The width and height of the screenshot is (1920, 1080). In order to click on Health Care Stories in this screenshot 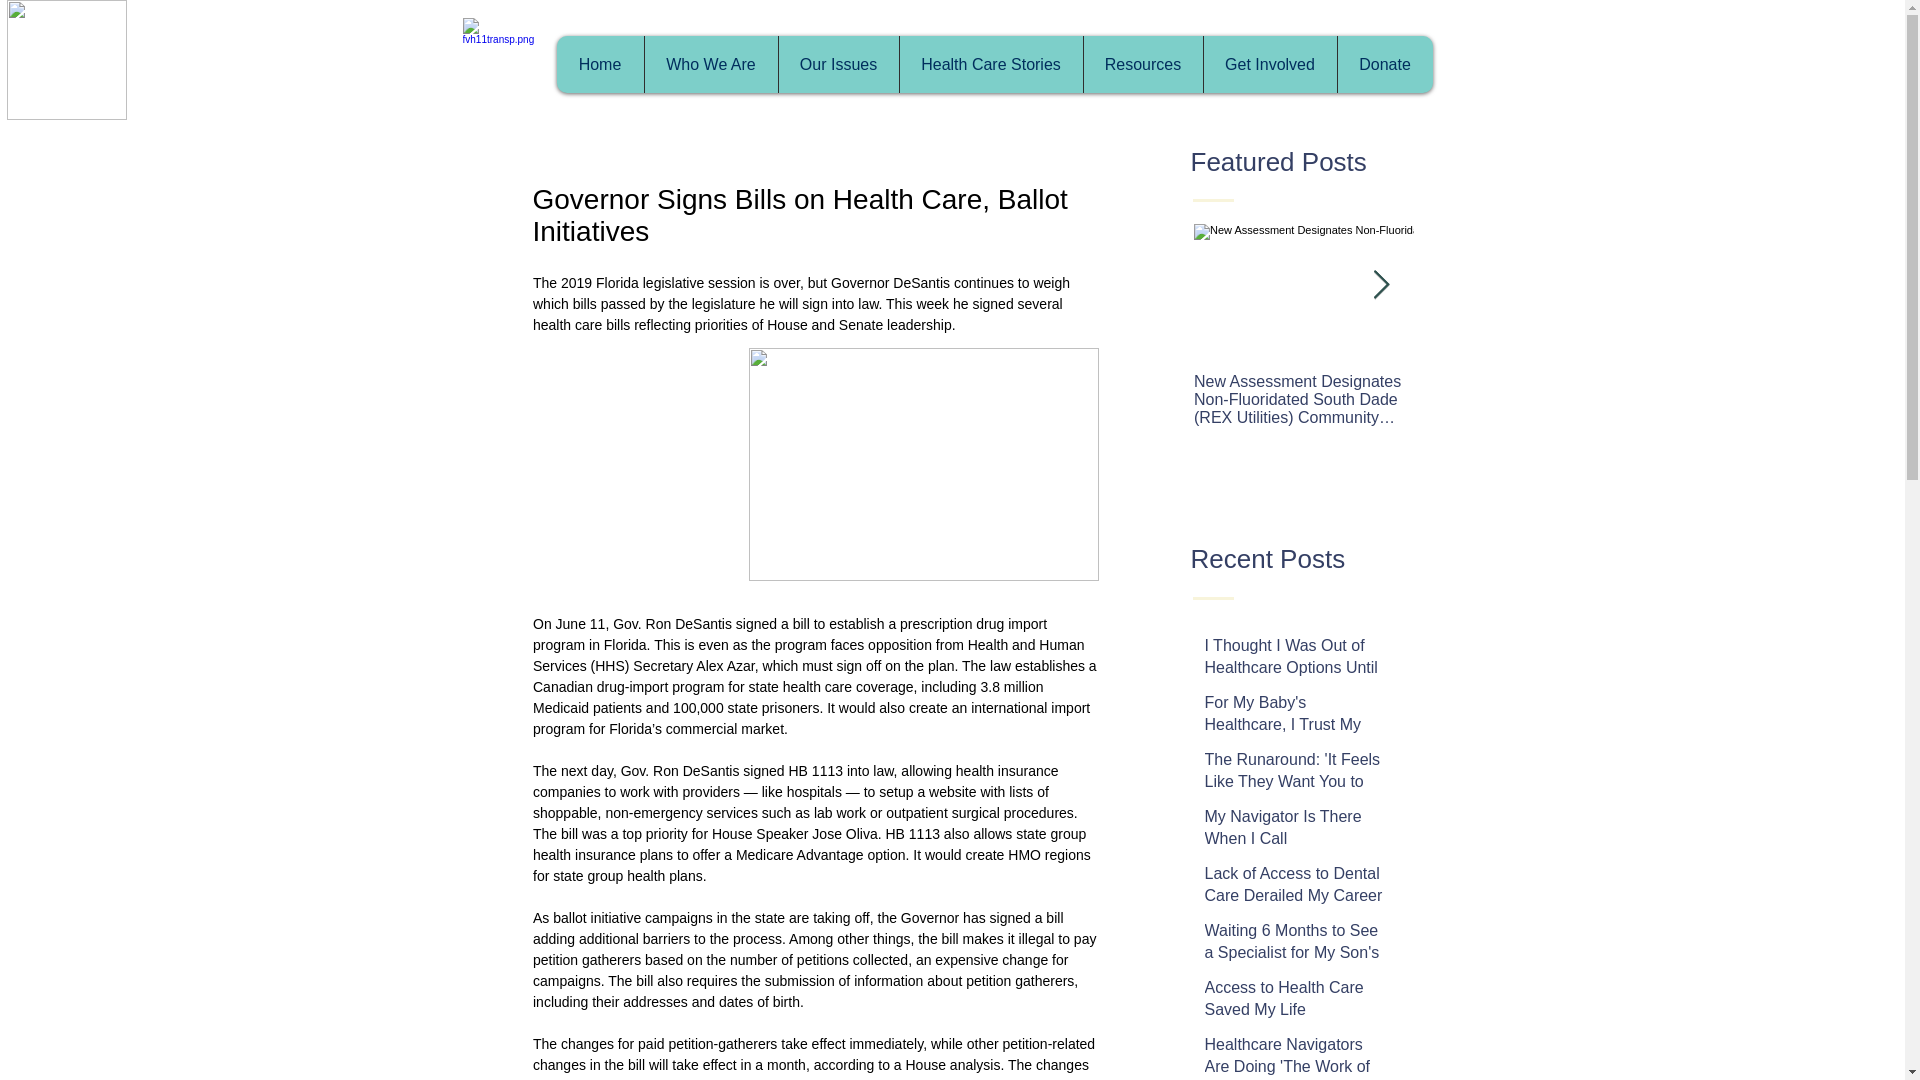, I will do `click(990, 64)`.